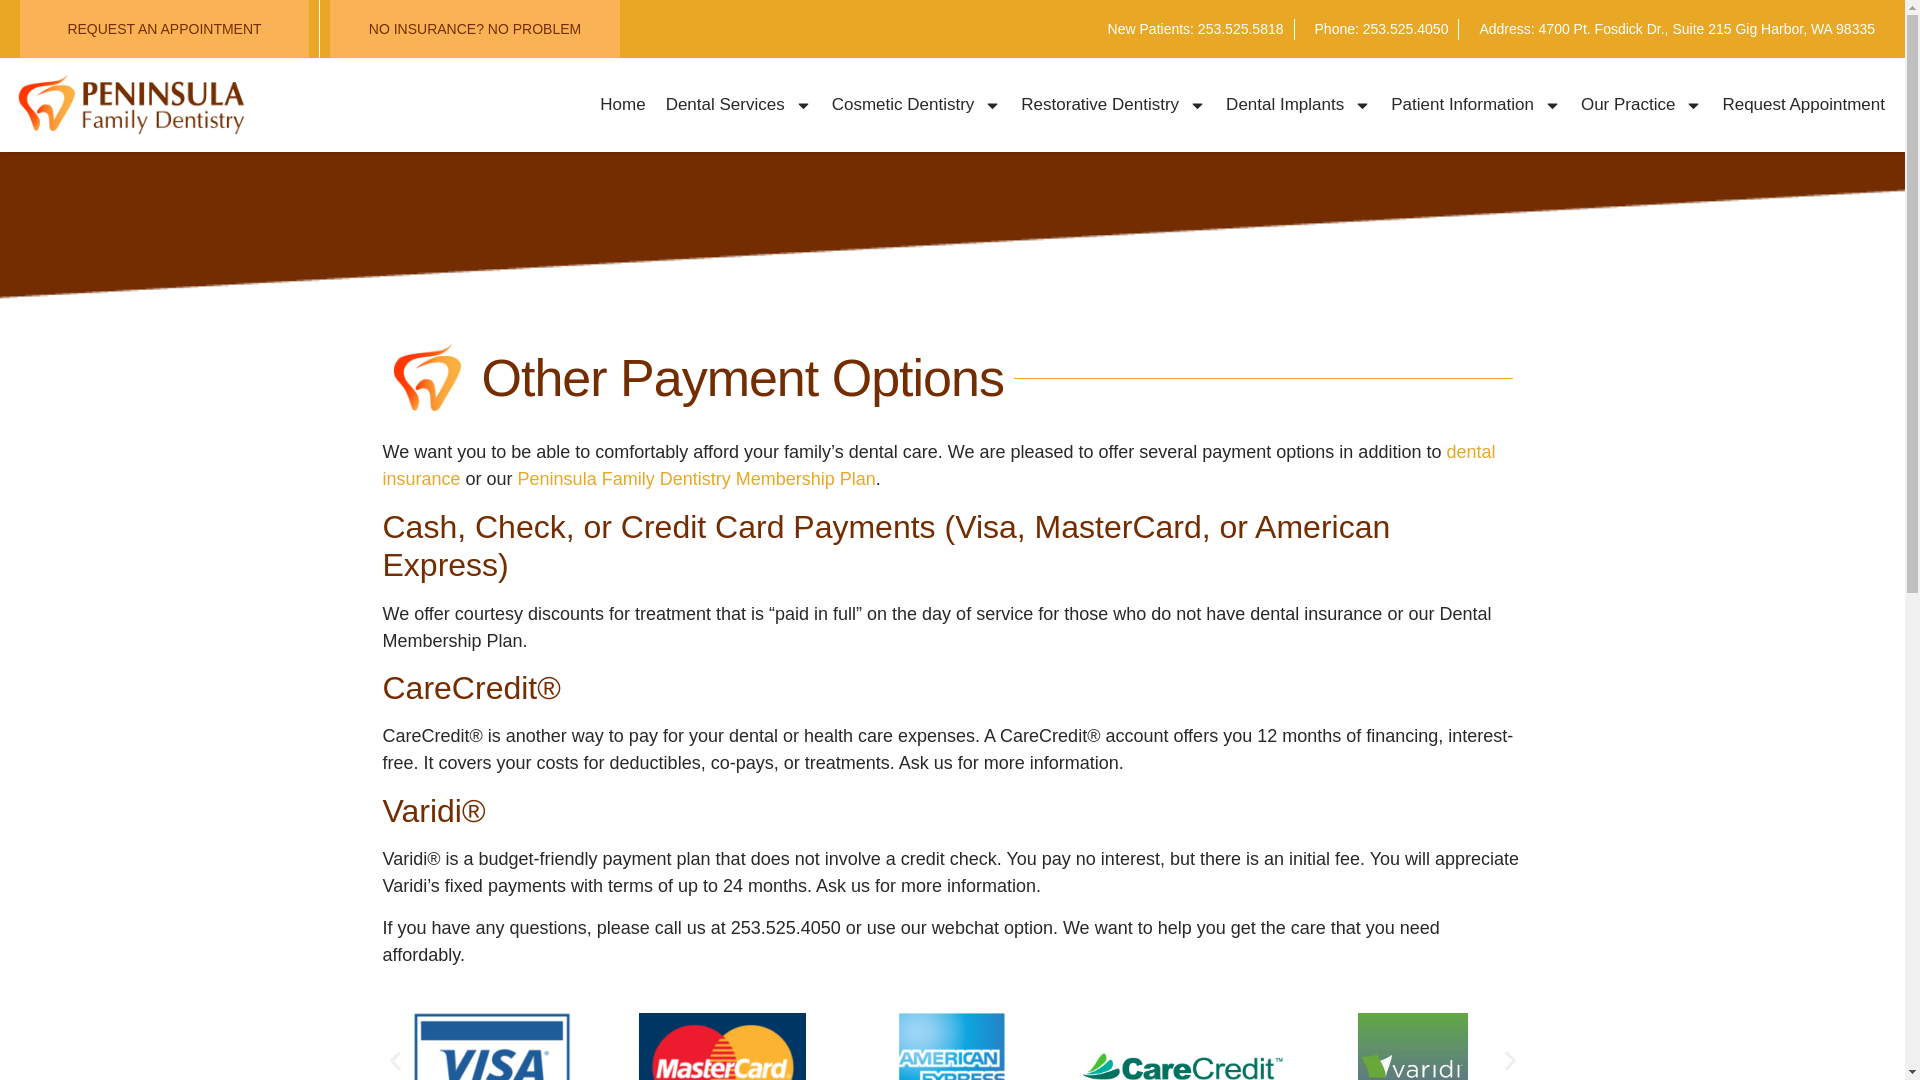  Describe the element at coordinates (622, 105) in the screenshot. I see `Home` at that location.